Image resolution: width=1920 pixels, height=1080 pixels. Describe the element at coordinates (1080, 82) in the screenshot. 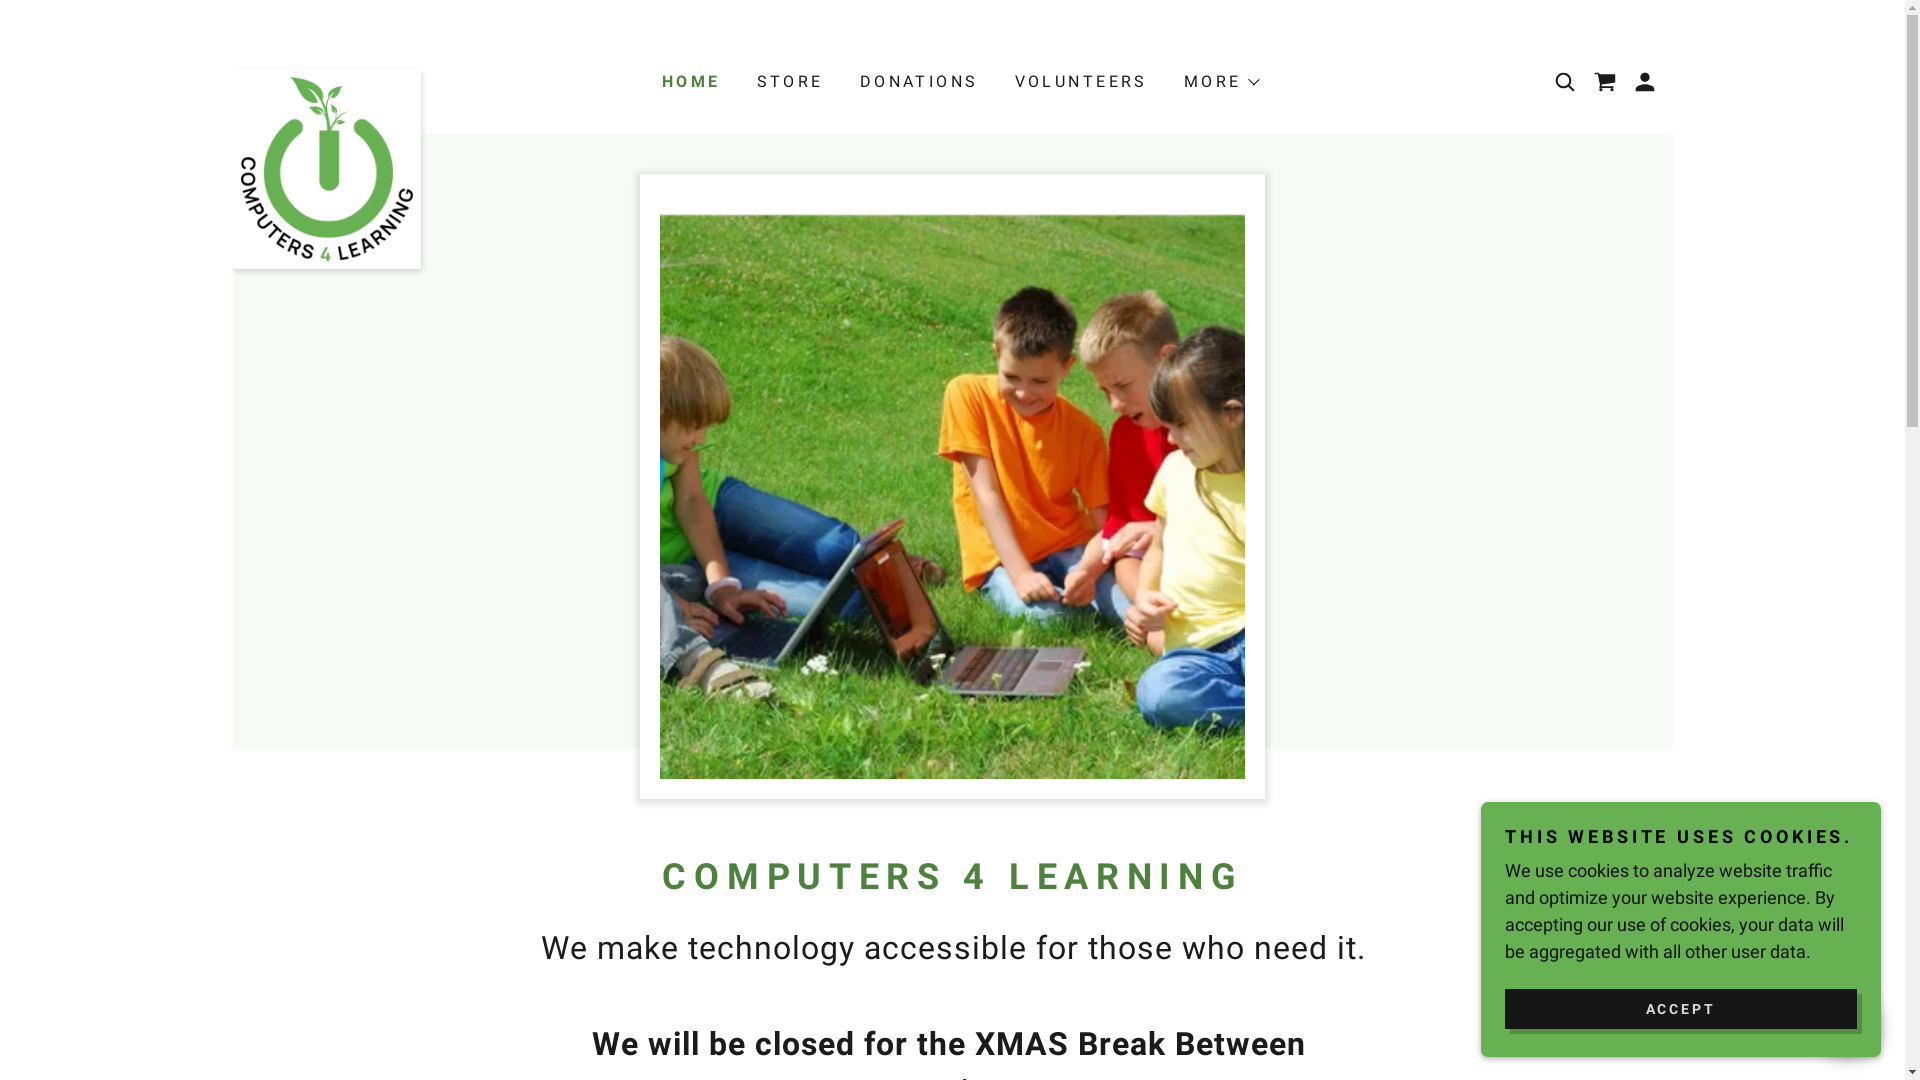

I see `VOLUNTEERS` at that location.